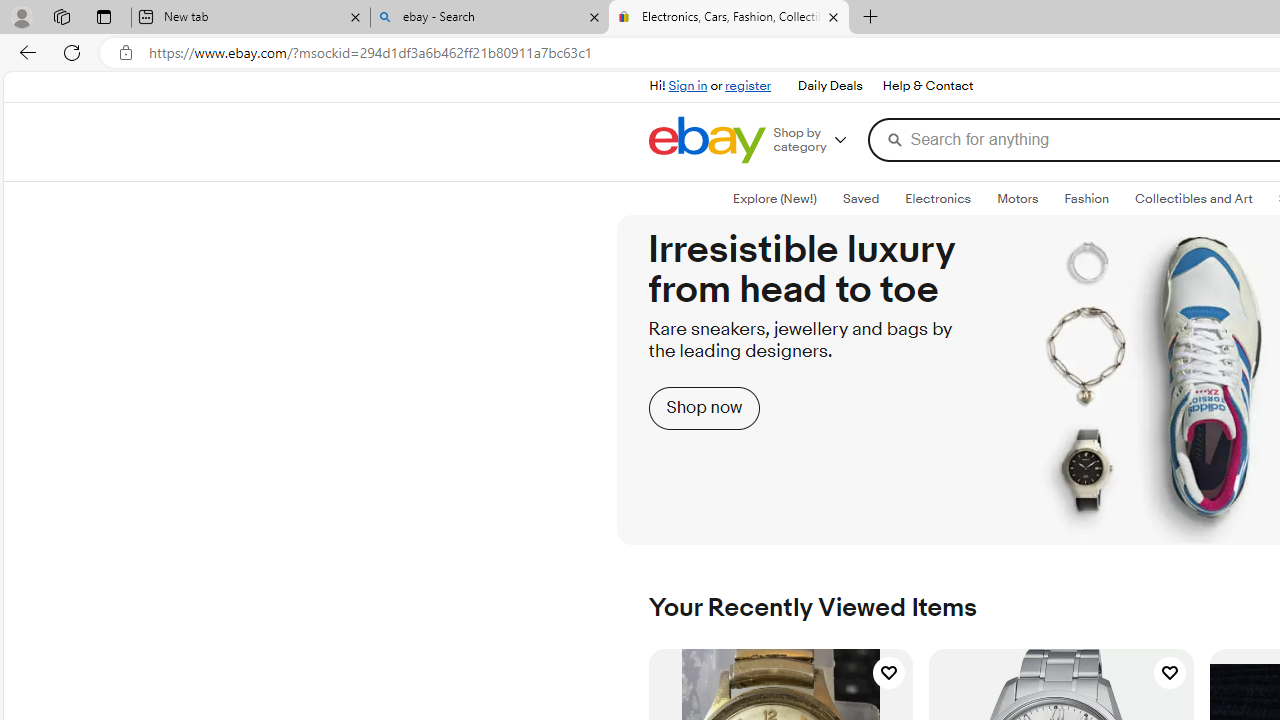 The image size is (1280, 720). I want to click on ebay - Search, so click(490, 18).